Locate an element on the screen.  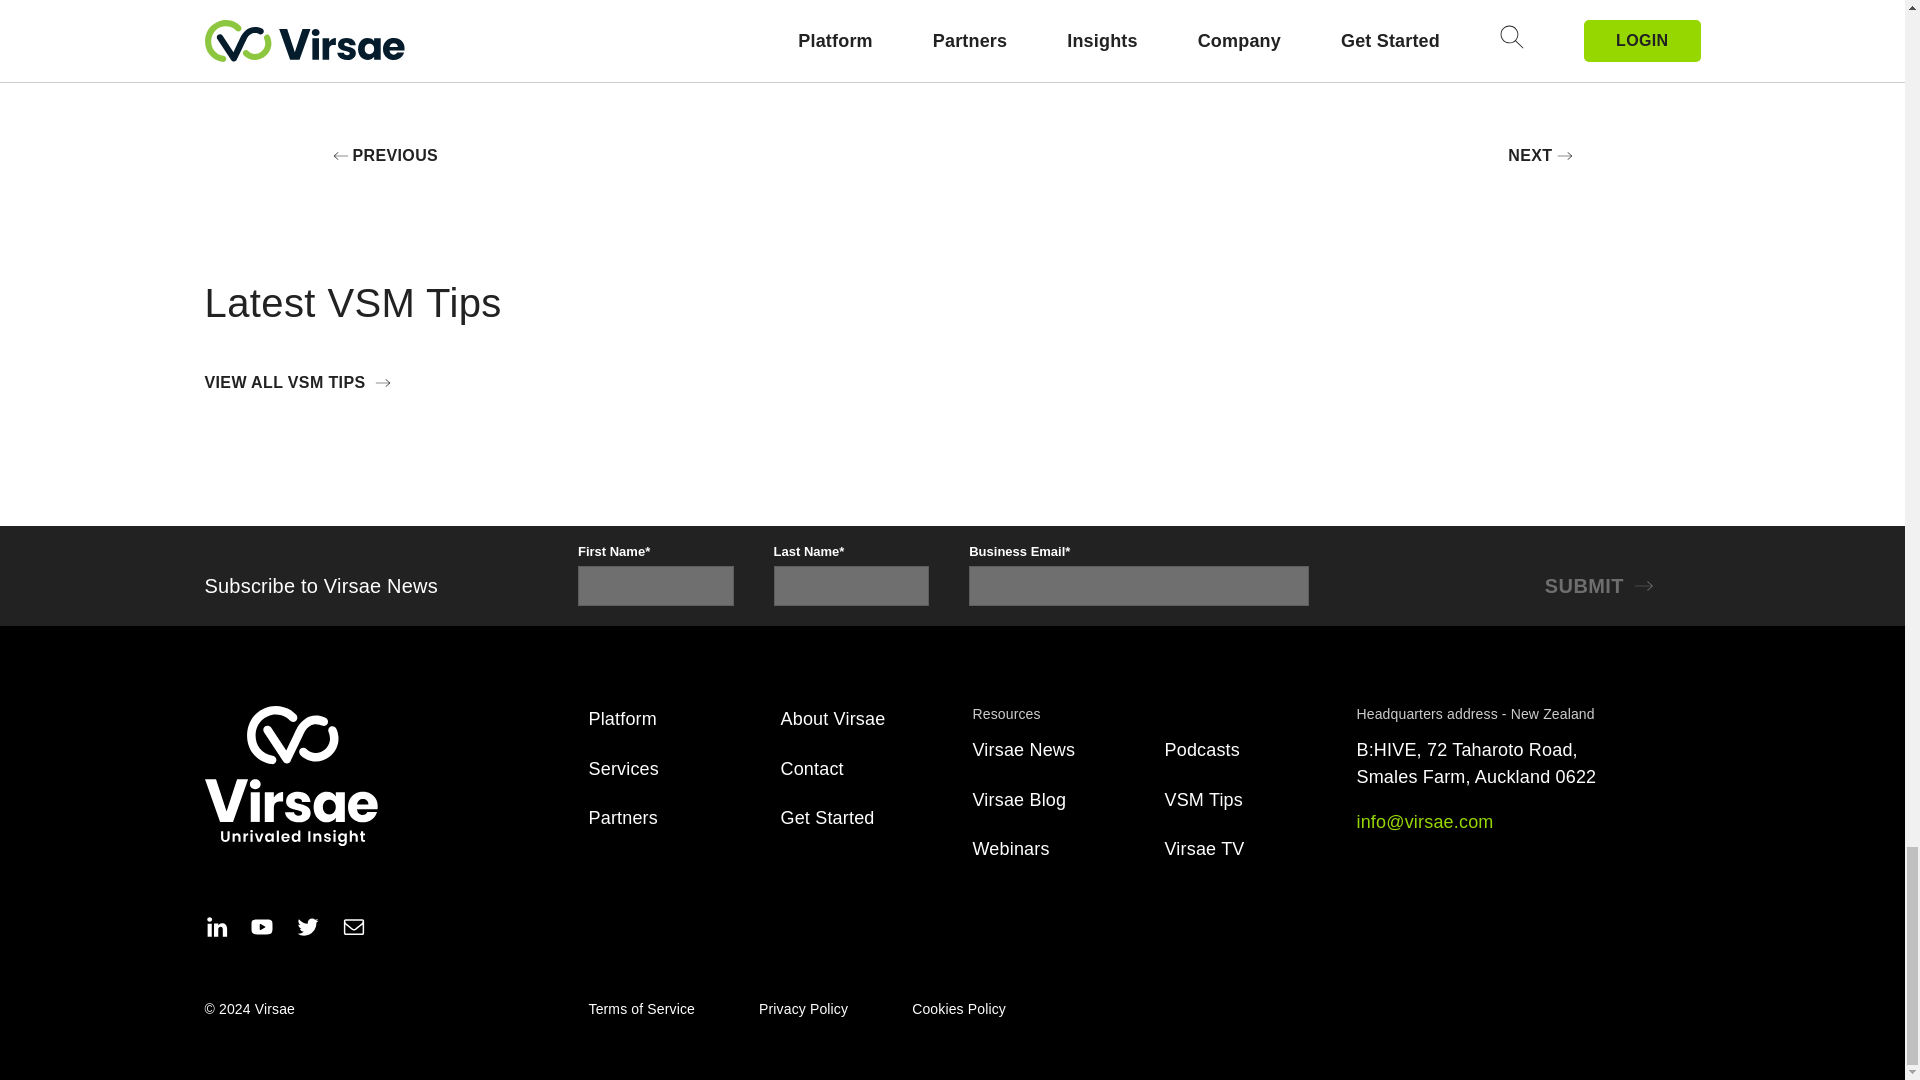
Youtube is located at coordinates (262, 930).